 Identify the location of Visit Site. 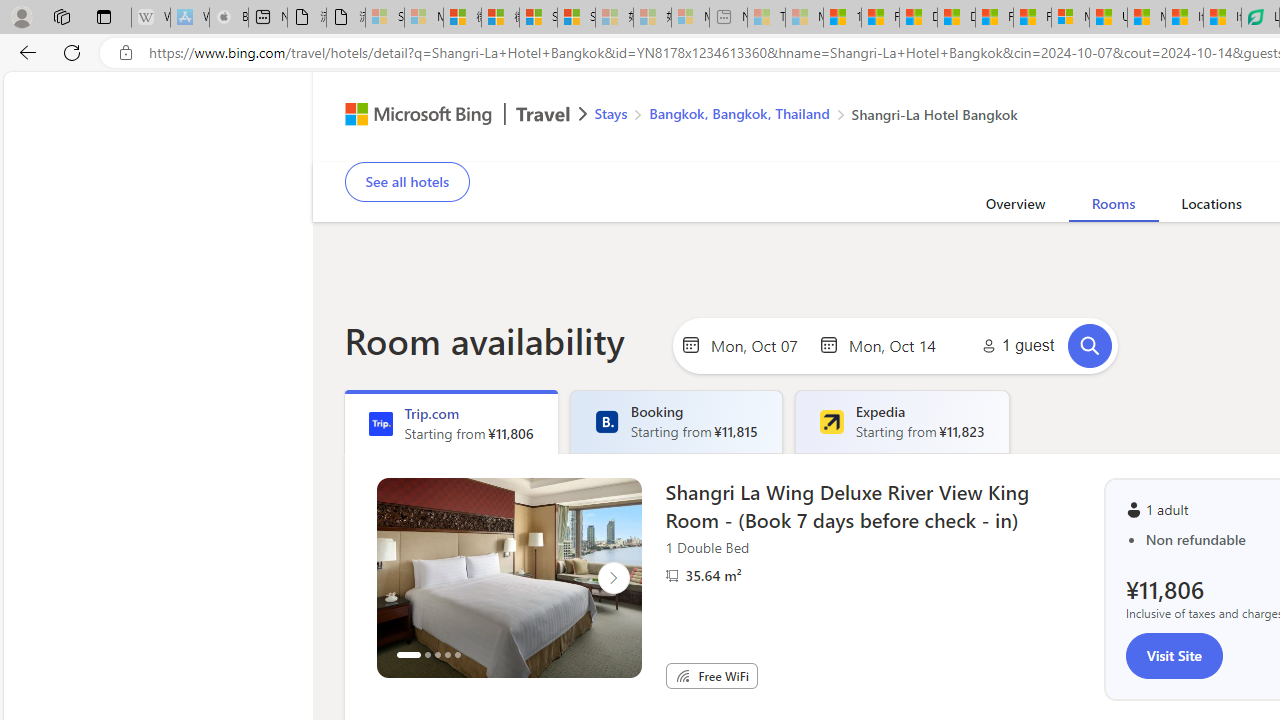
(1174, 655).